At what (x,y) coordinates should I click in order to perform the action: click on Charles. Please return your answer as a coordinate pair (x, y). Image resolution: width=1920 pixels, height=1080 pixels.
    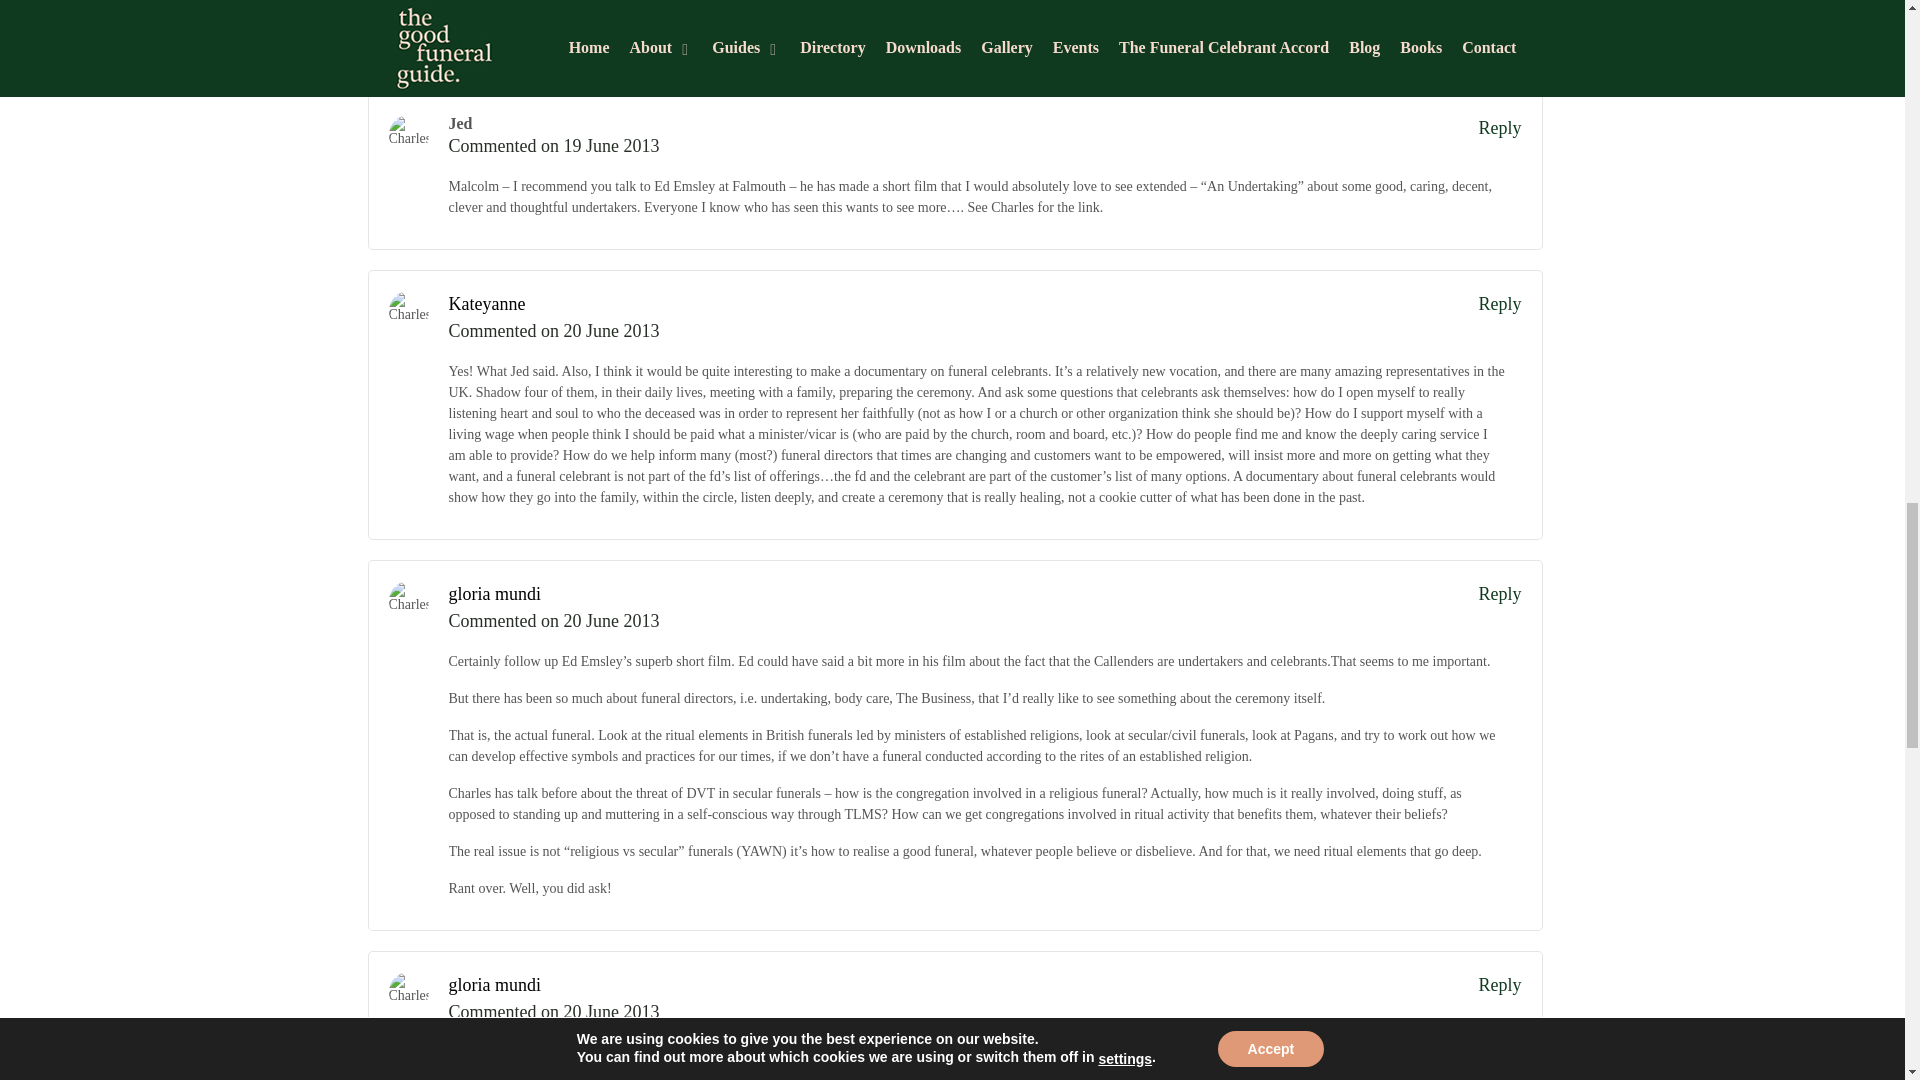
    Looking at the image, I should click on (408, 601).